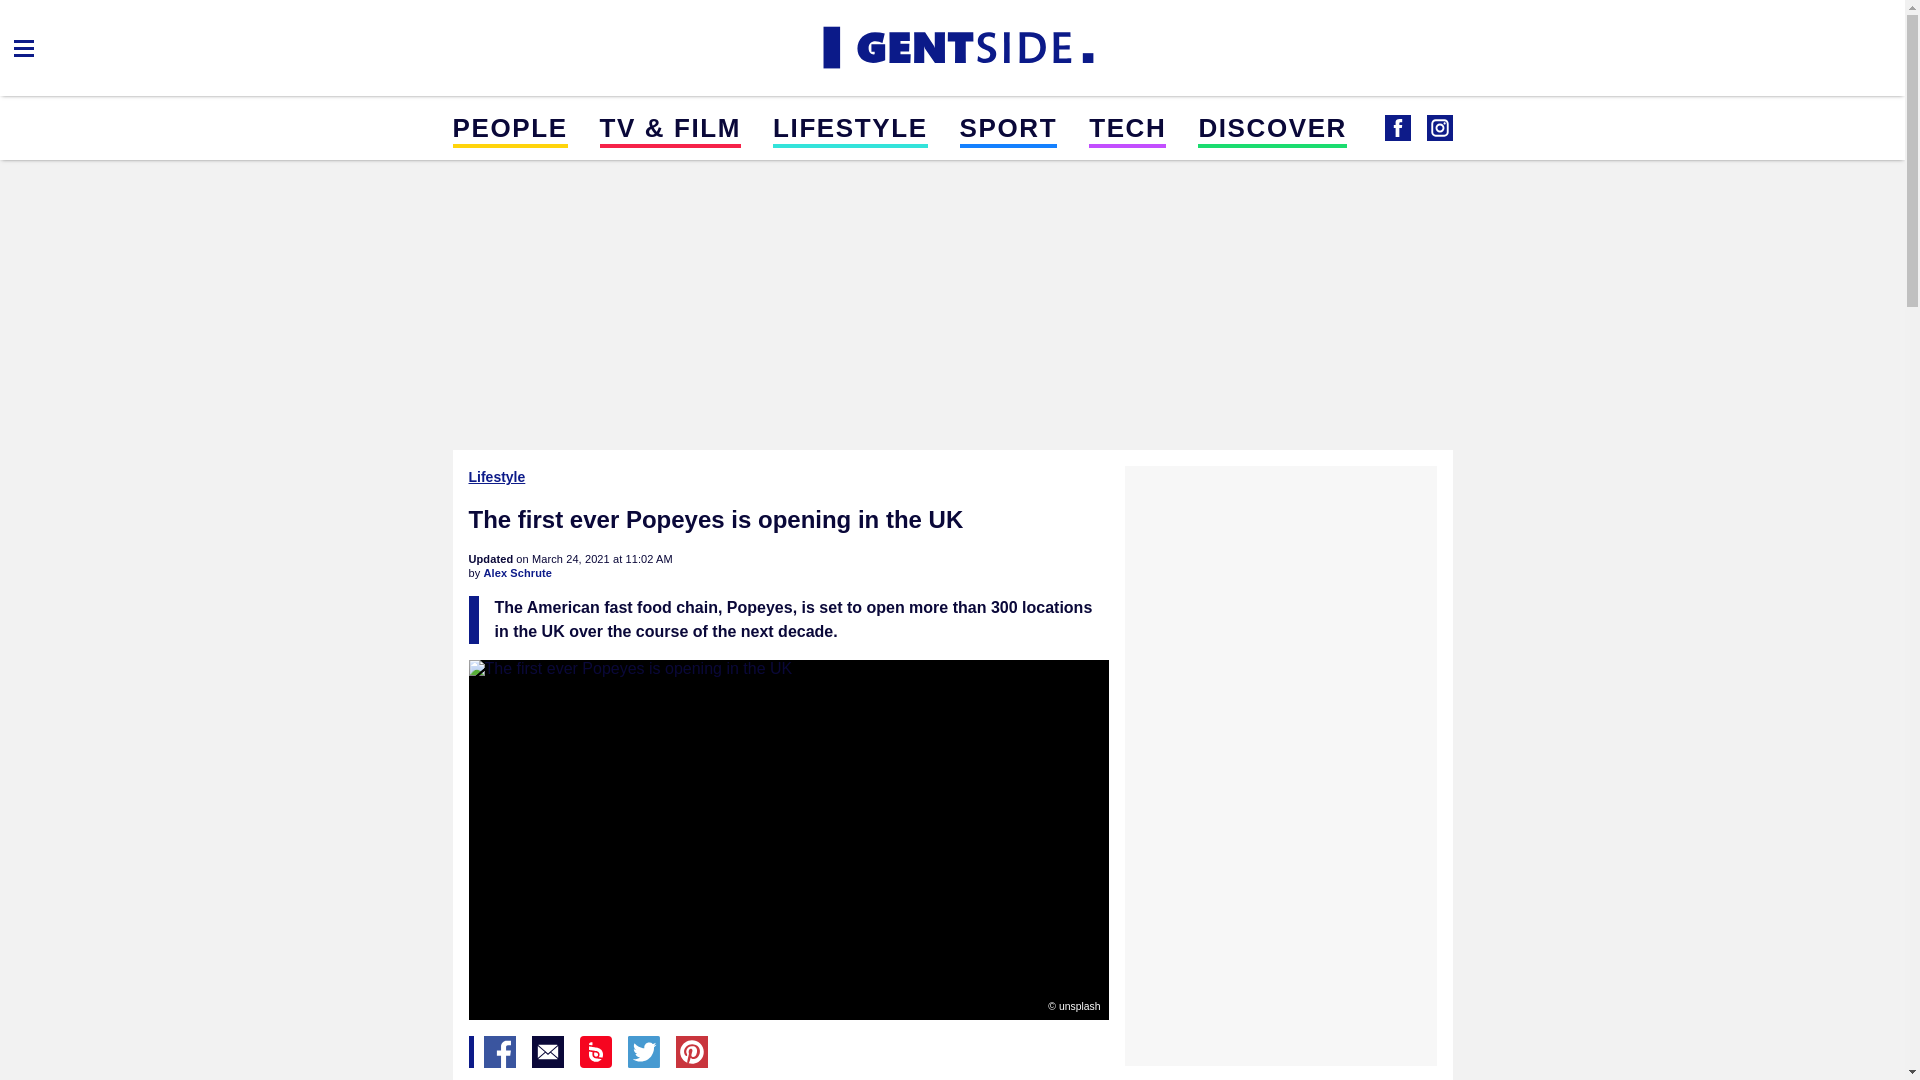 This screenshot has height=1080, width=1920. What do you see at coordinates (1396, 128) in the screenshot?
I see `Gentside Lifestyle` at bounding box center [1396, 128].